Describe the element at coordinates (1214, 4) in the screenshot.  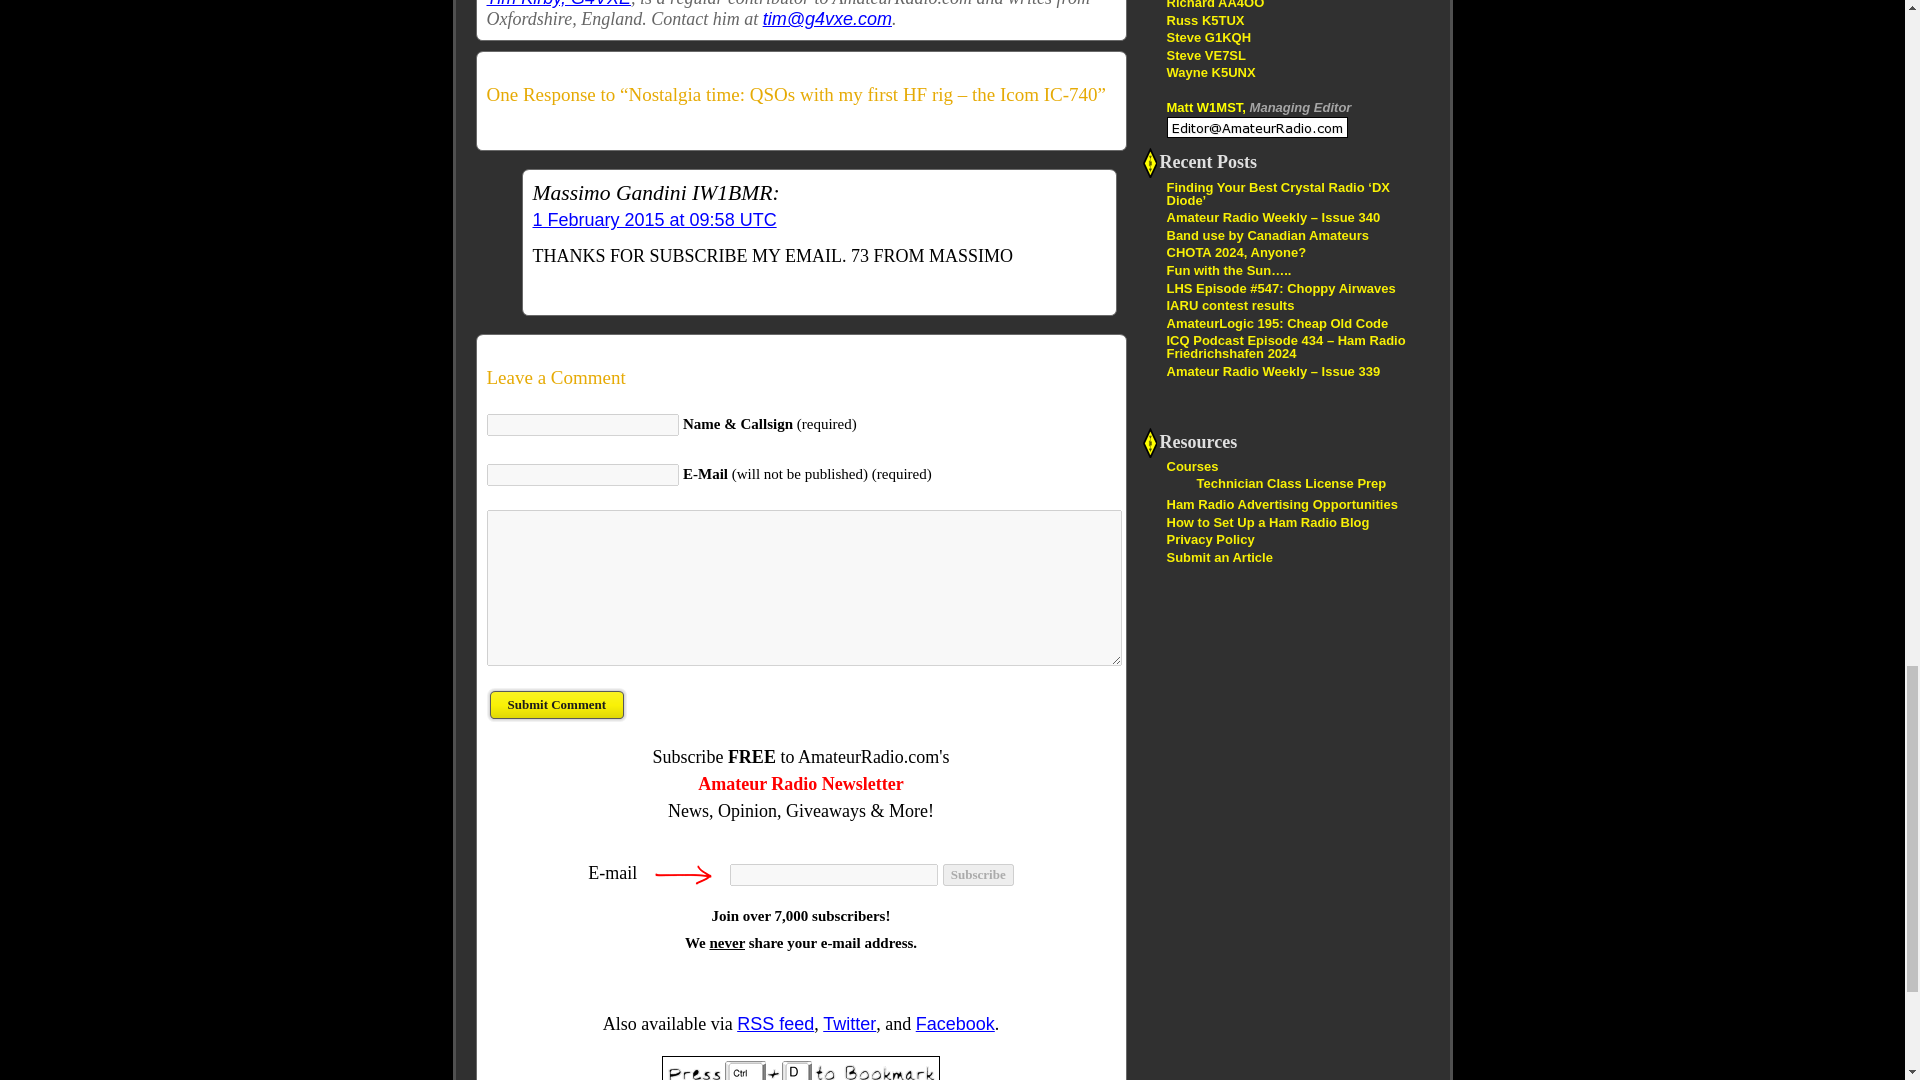
I see `Lower your Power  Raise your Expectations` at that location.